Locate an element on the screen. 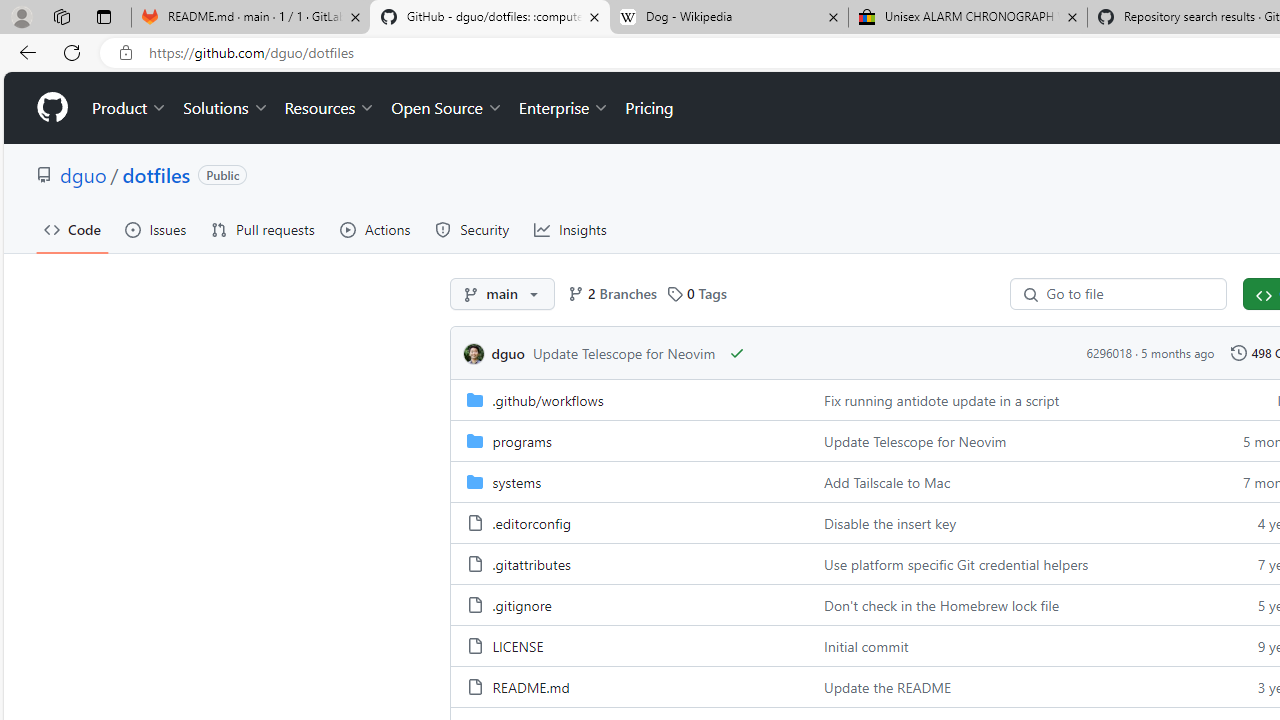 This screenshot has height=720, width=1280. .editorconfig, (File) is located at coordinates (629, 522).